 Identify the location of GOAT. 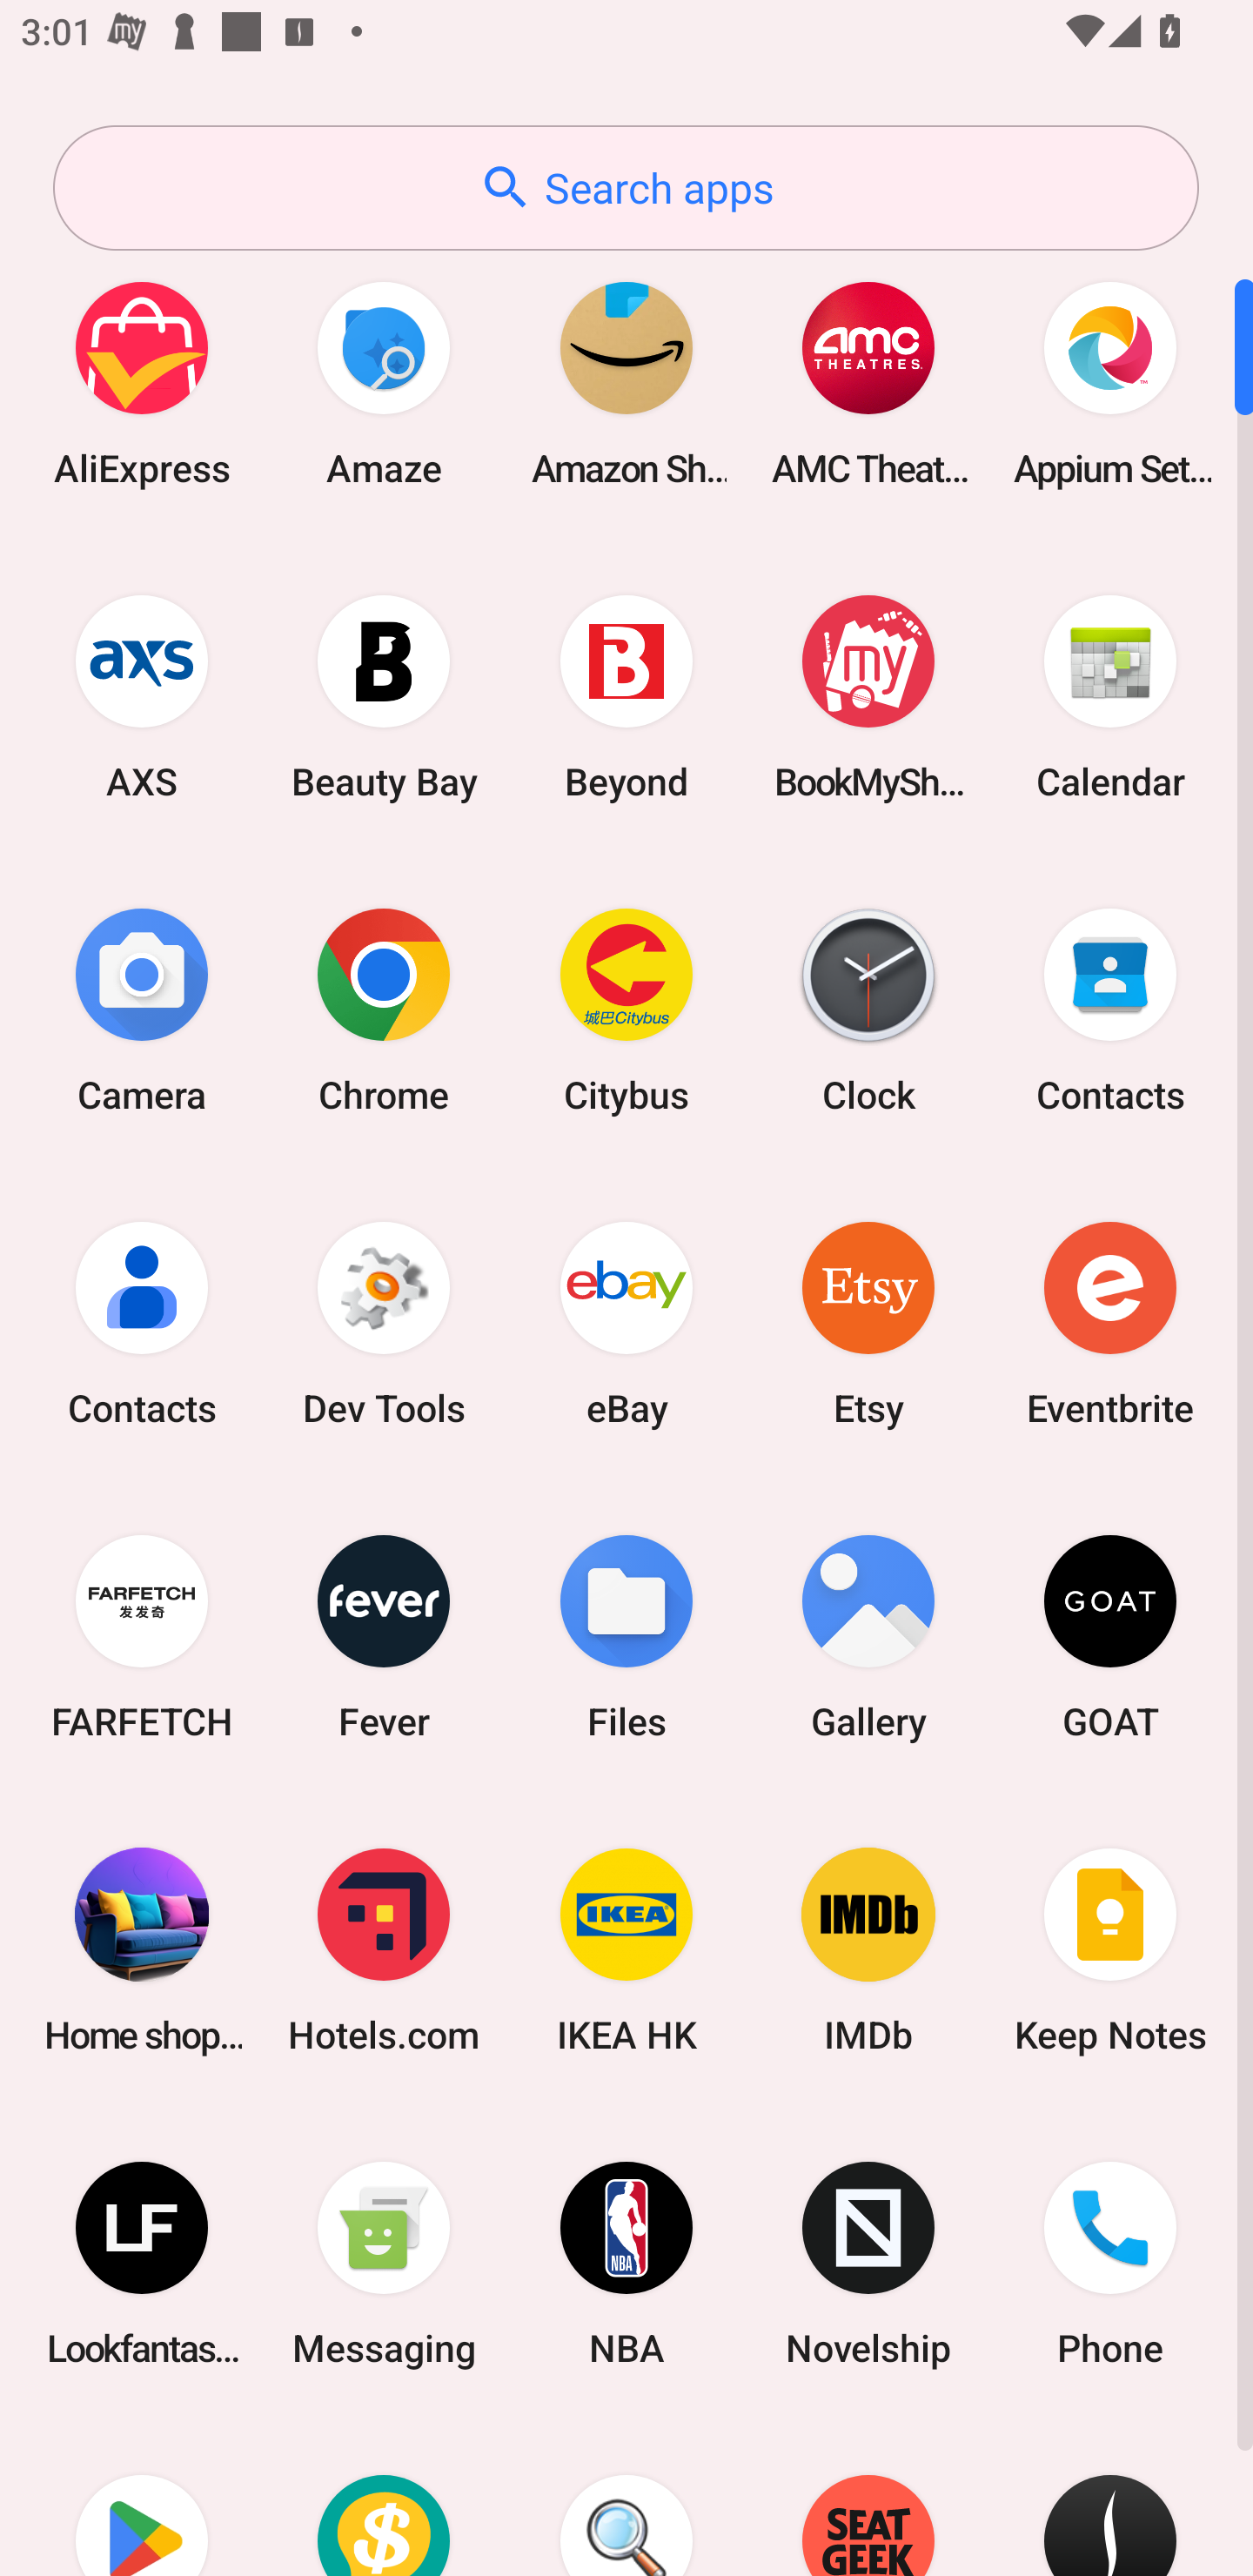
(1110, 1636).